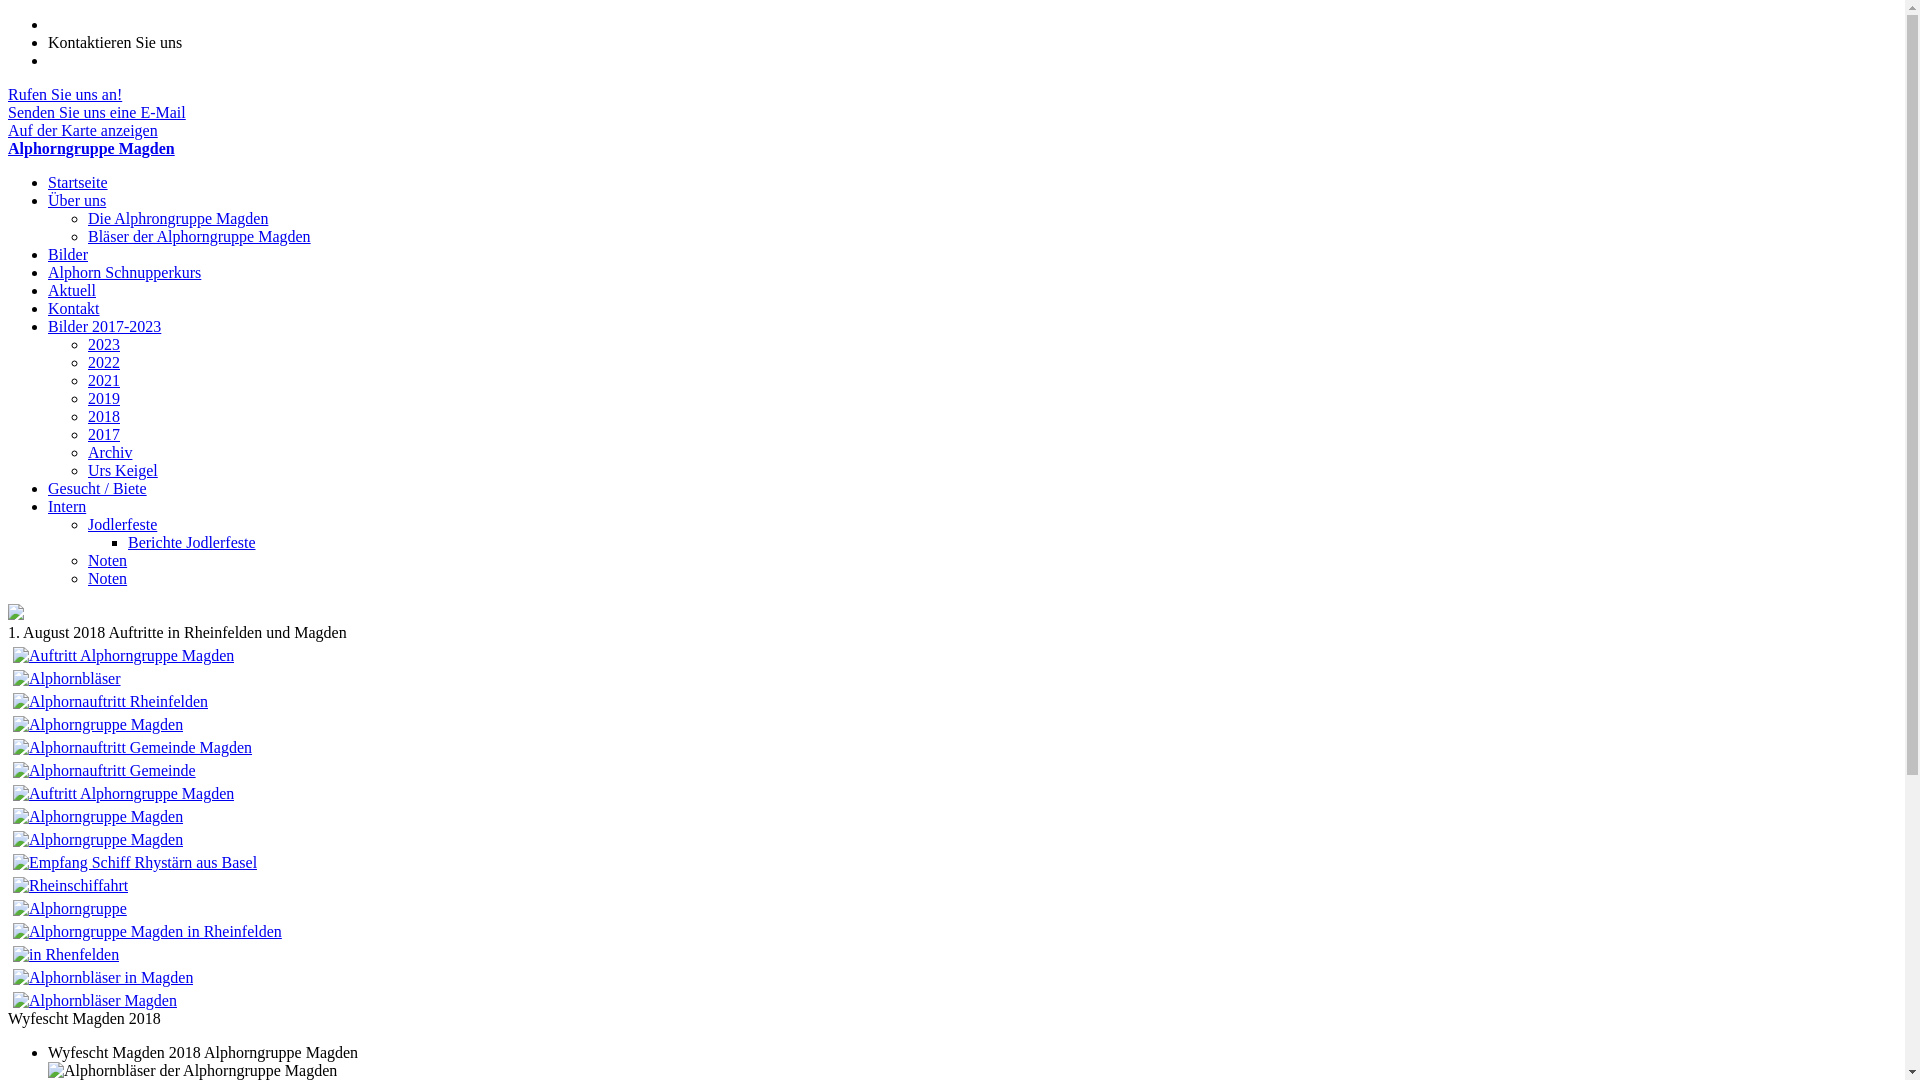  Describe the element at coordinates (103, 978) in the screenshot. I see `1. Augustfeier, Magden mit Alphorngruppe` at that location.